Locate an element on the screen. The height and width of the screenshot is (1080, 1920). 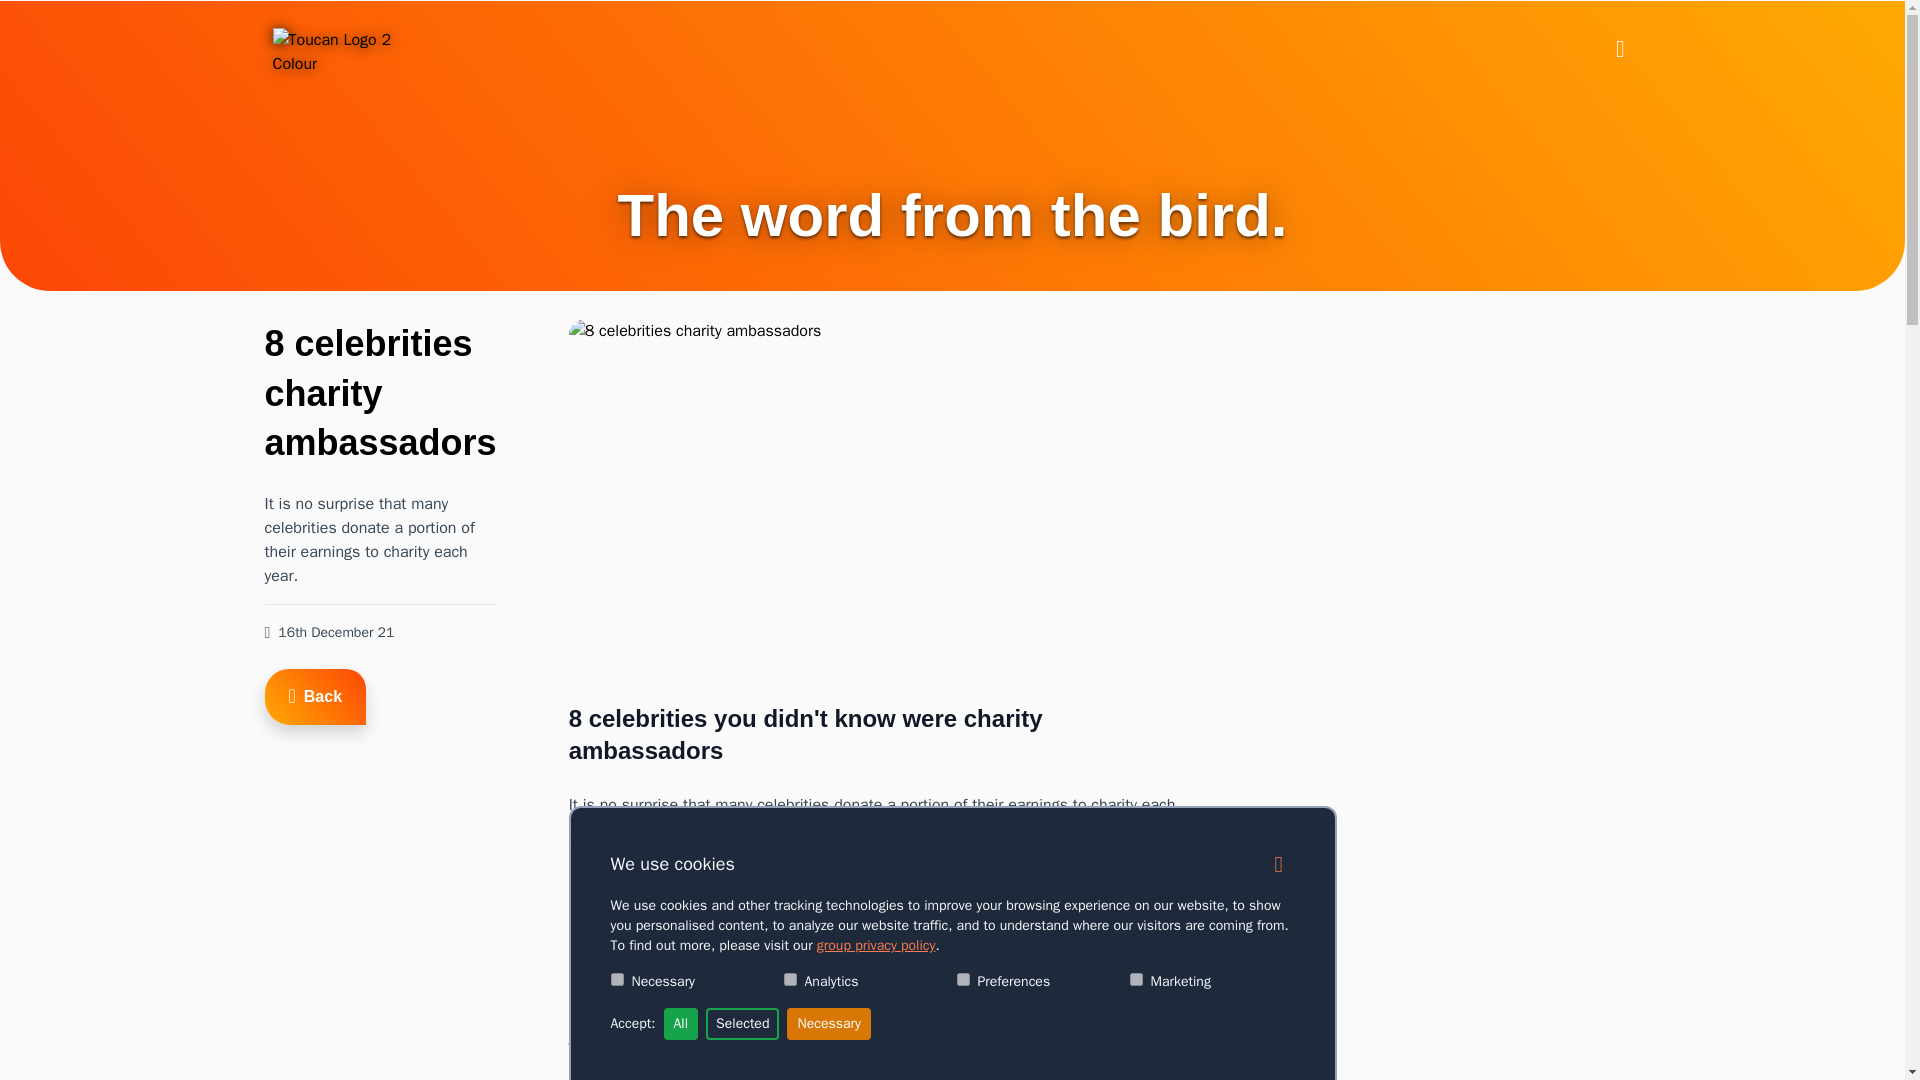
group privacy policy is located at coordinates (876, 945).